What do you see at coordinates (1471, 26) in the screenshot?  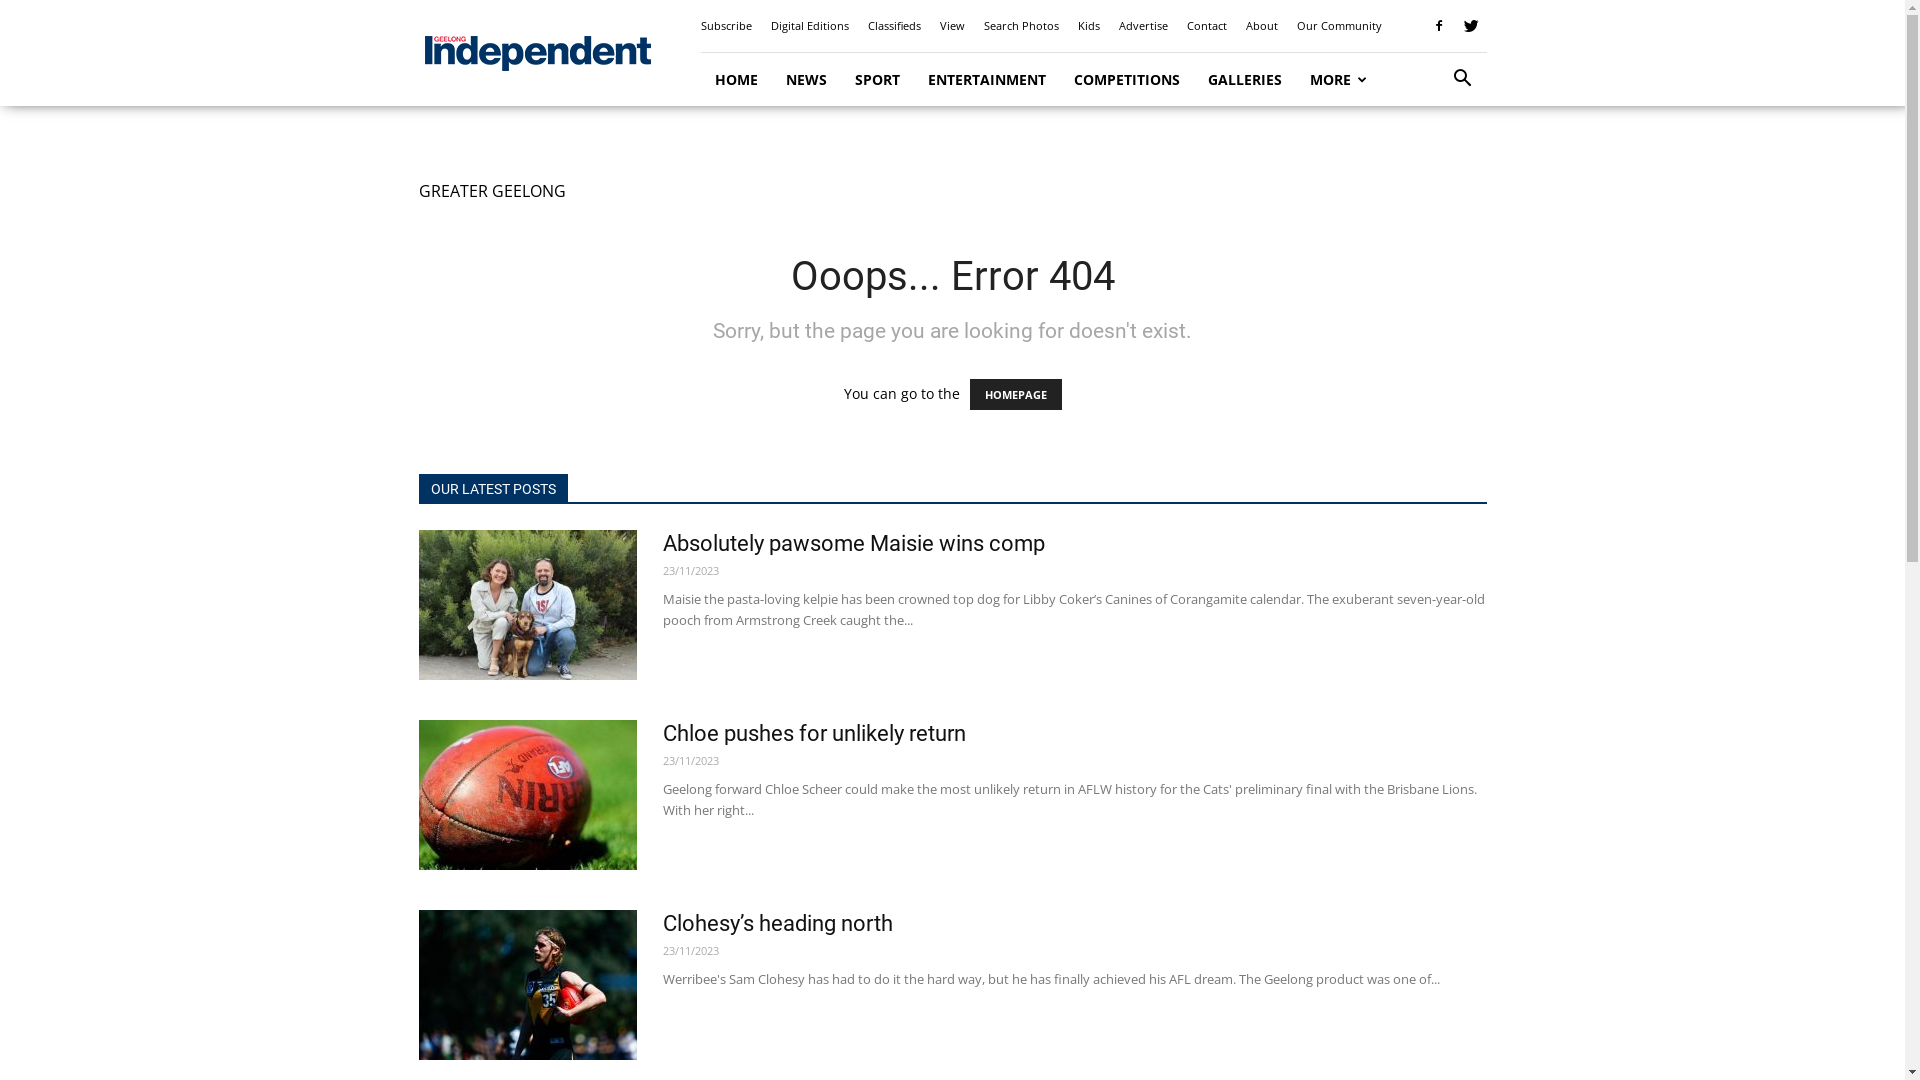 I see `Twitter` at bounding box center [1471, 26].